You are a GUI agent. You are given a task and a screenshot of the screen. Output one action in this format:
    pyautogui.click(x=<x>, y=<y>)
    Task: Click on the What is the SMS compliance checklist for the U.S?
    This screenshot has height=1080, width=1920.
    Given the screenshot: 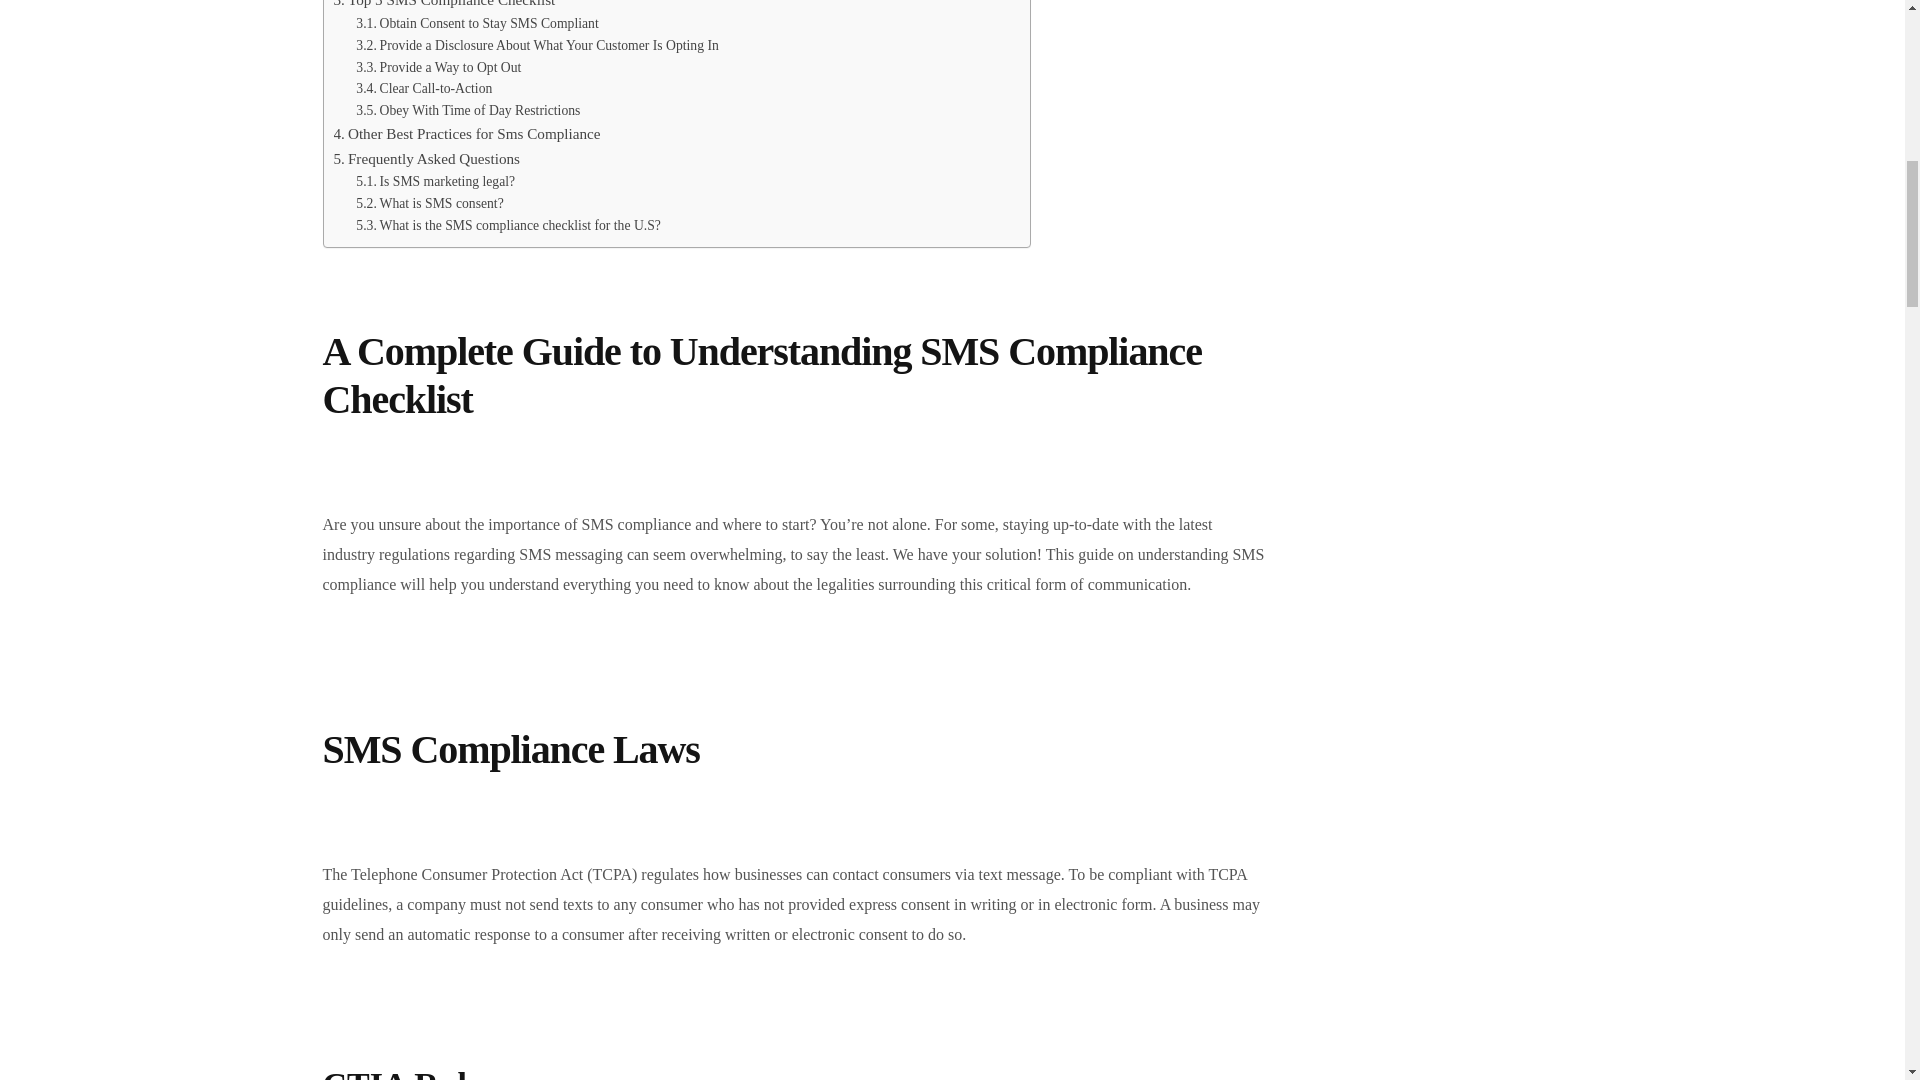 What is the action you would take?
    pyautogui.click(x=508, y=225)
    